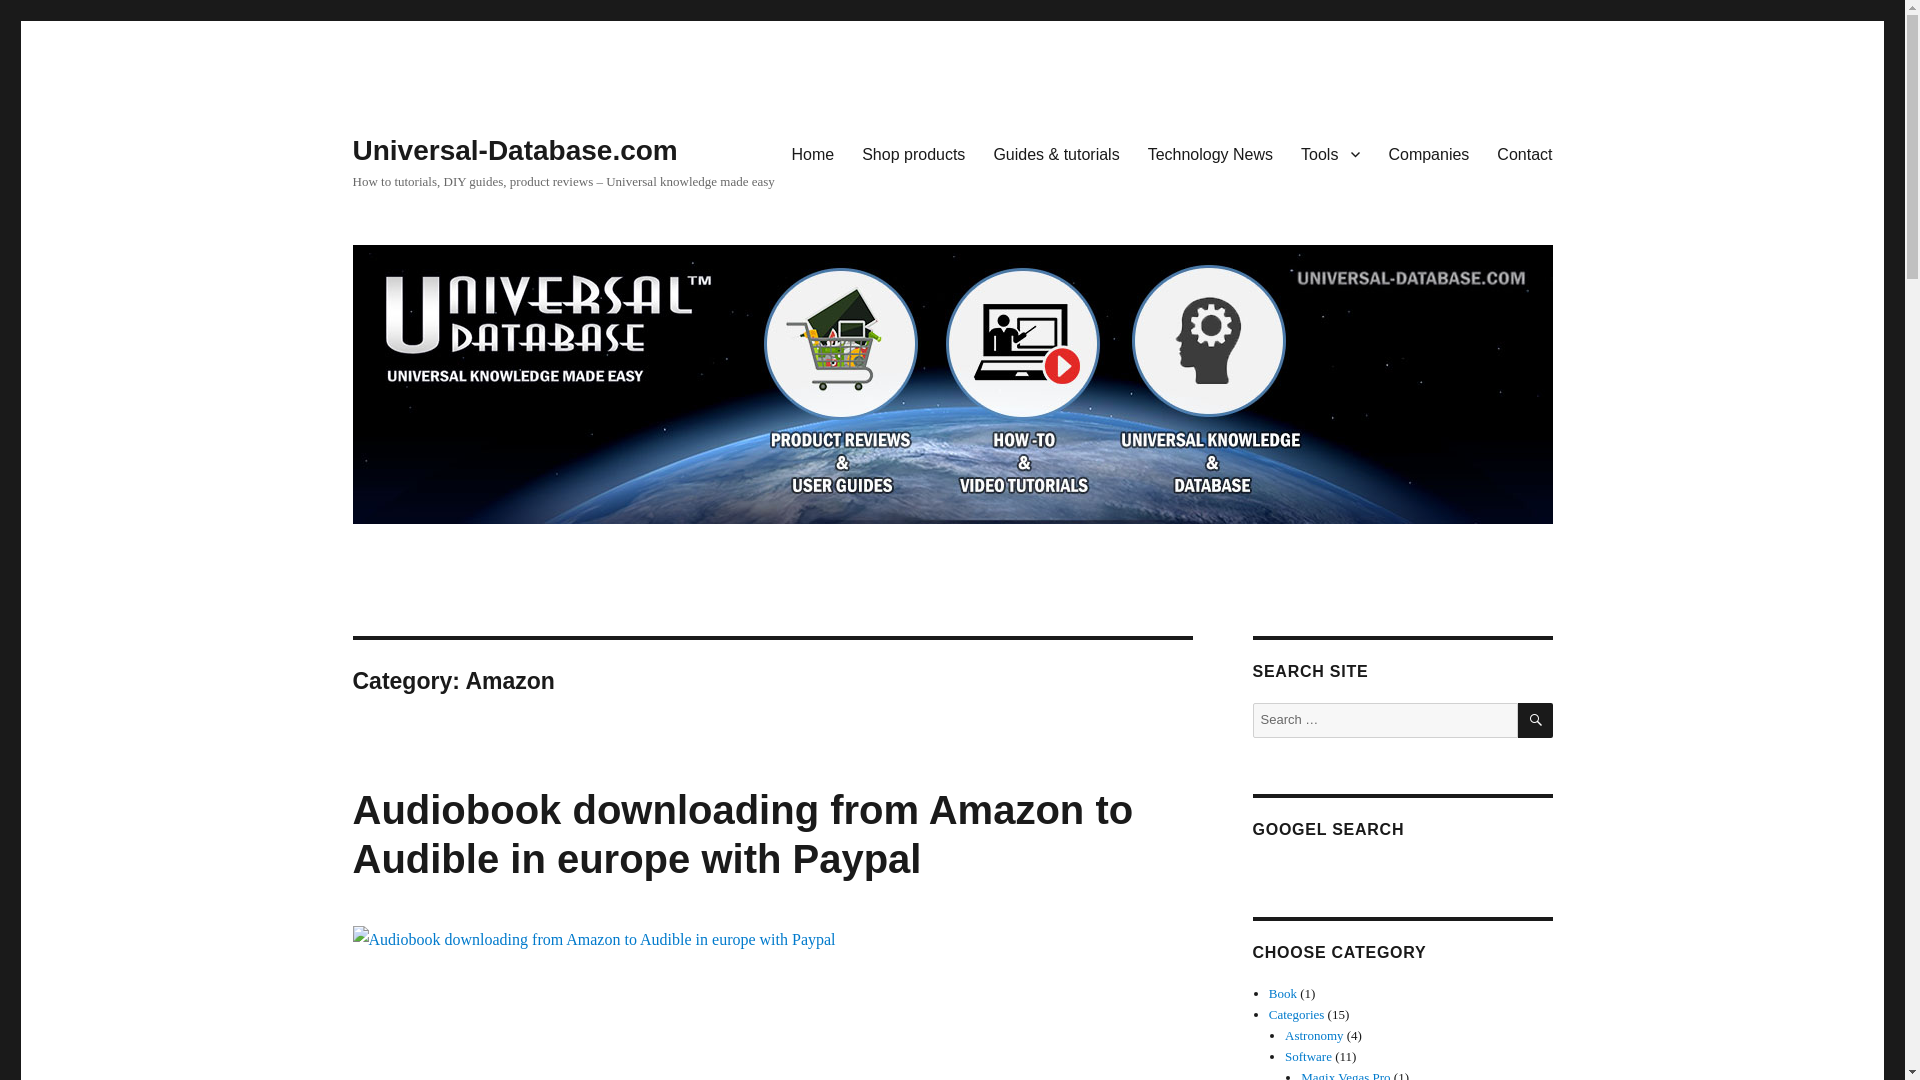 This screenshot has width=1920, height=1080. I want to click on Shop products, so click(914, 153).